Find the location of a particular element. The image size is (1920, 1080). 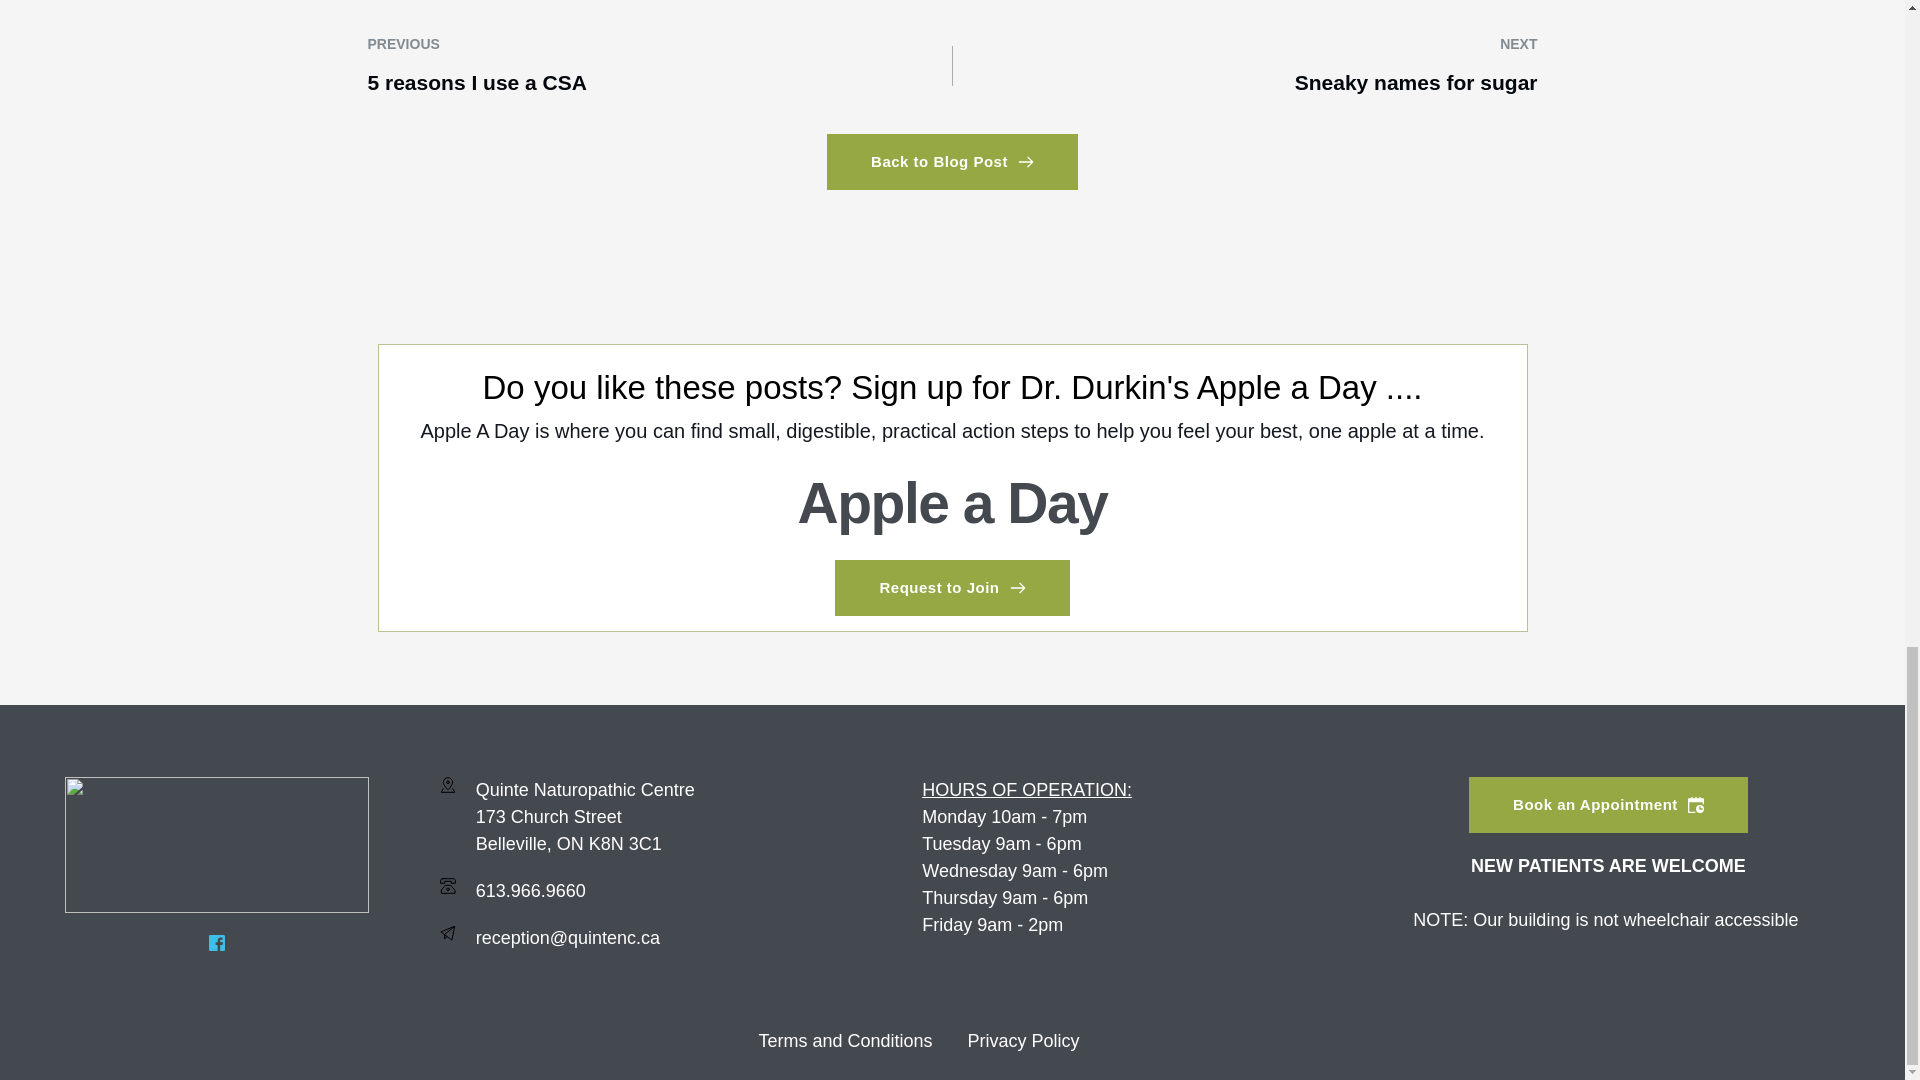

Privacy Policy is located at coordinates (1023, 1040).